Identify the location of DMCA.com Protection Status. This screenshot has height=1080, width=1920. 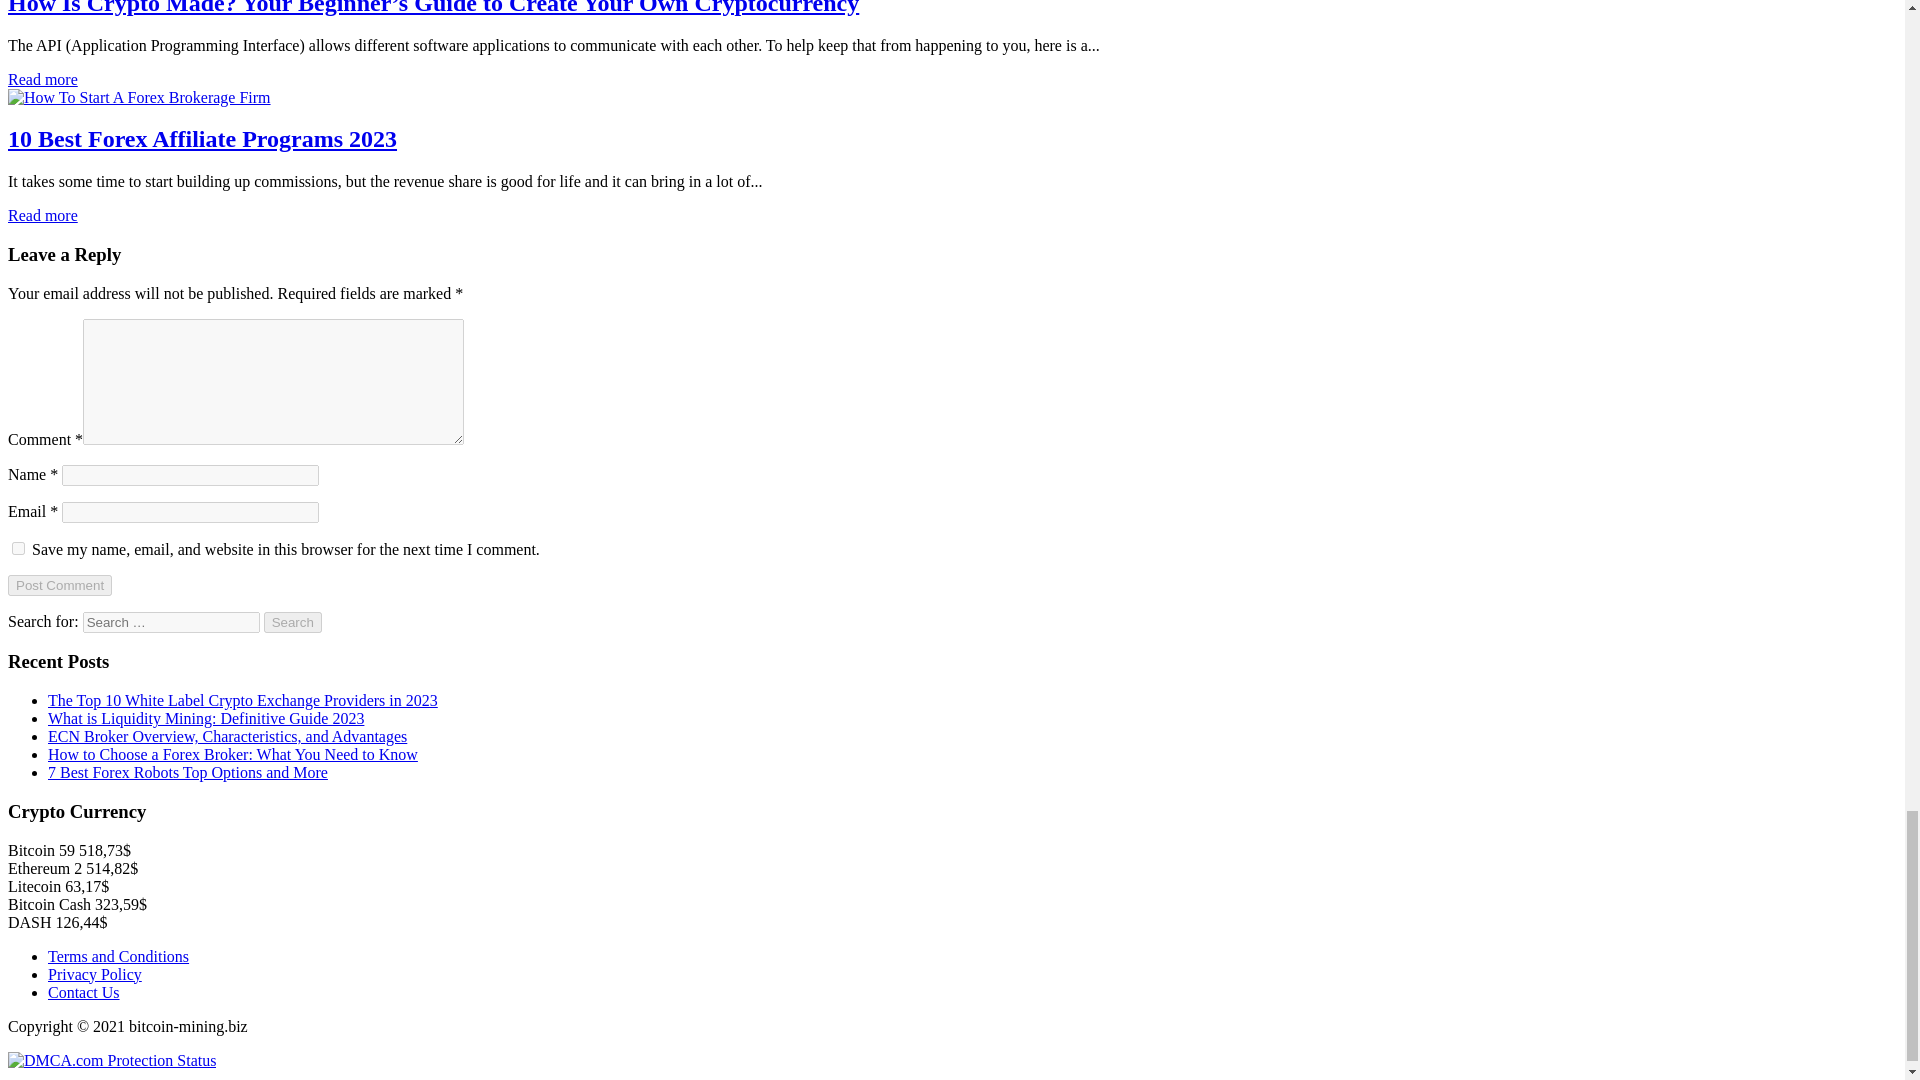
(111, 1060).